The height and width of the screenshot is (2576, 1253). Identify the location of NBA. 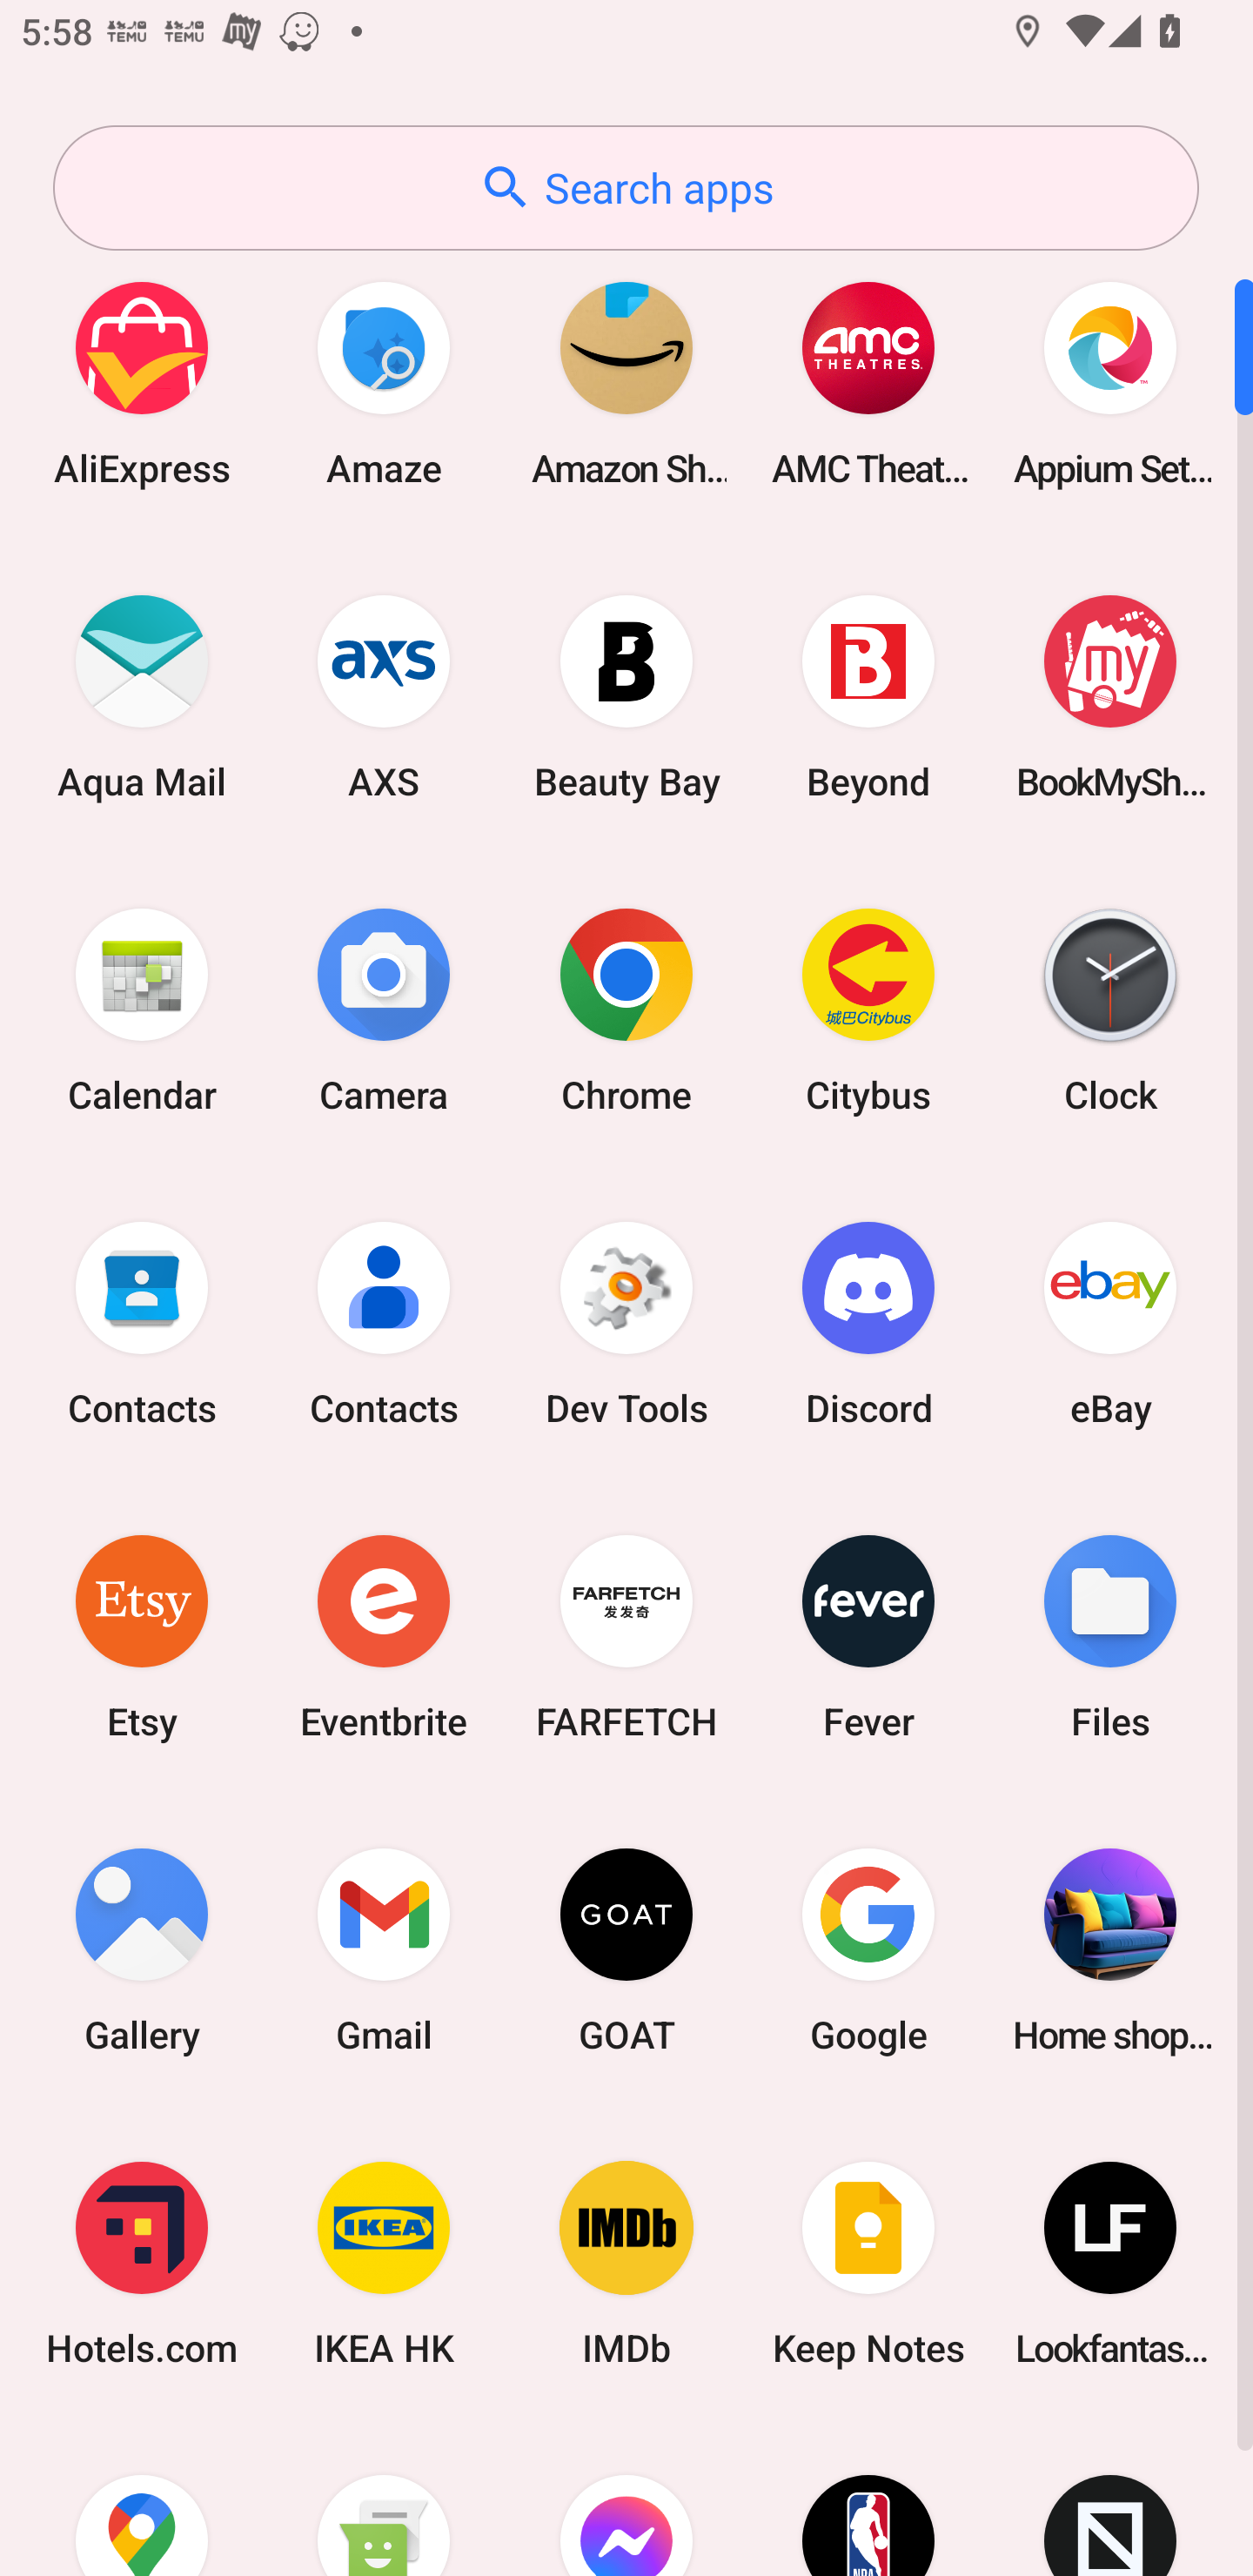
(868, 2499).